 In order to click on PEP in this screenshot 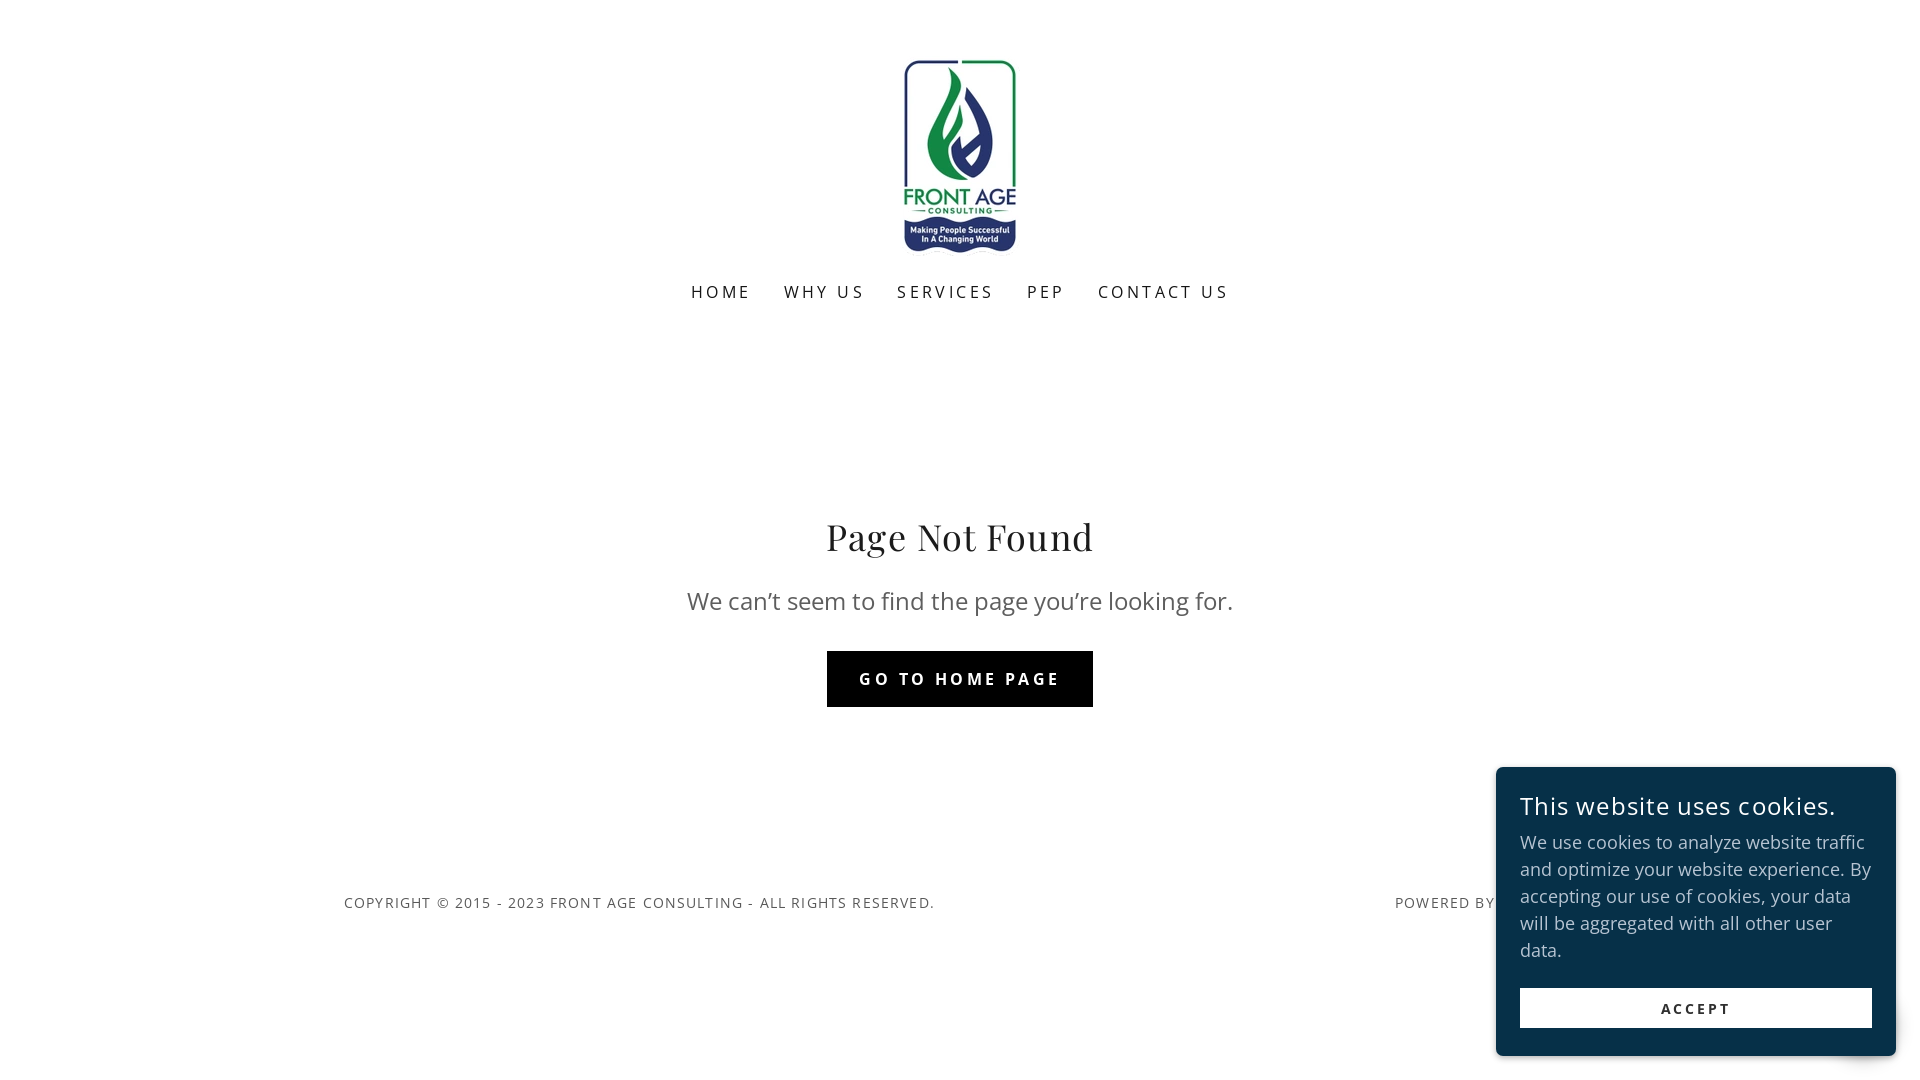, I will do `click(1046, 292)`.